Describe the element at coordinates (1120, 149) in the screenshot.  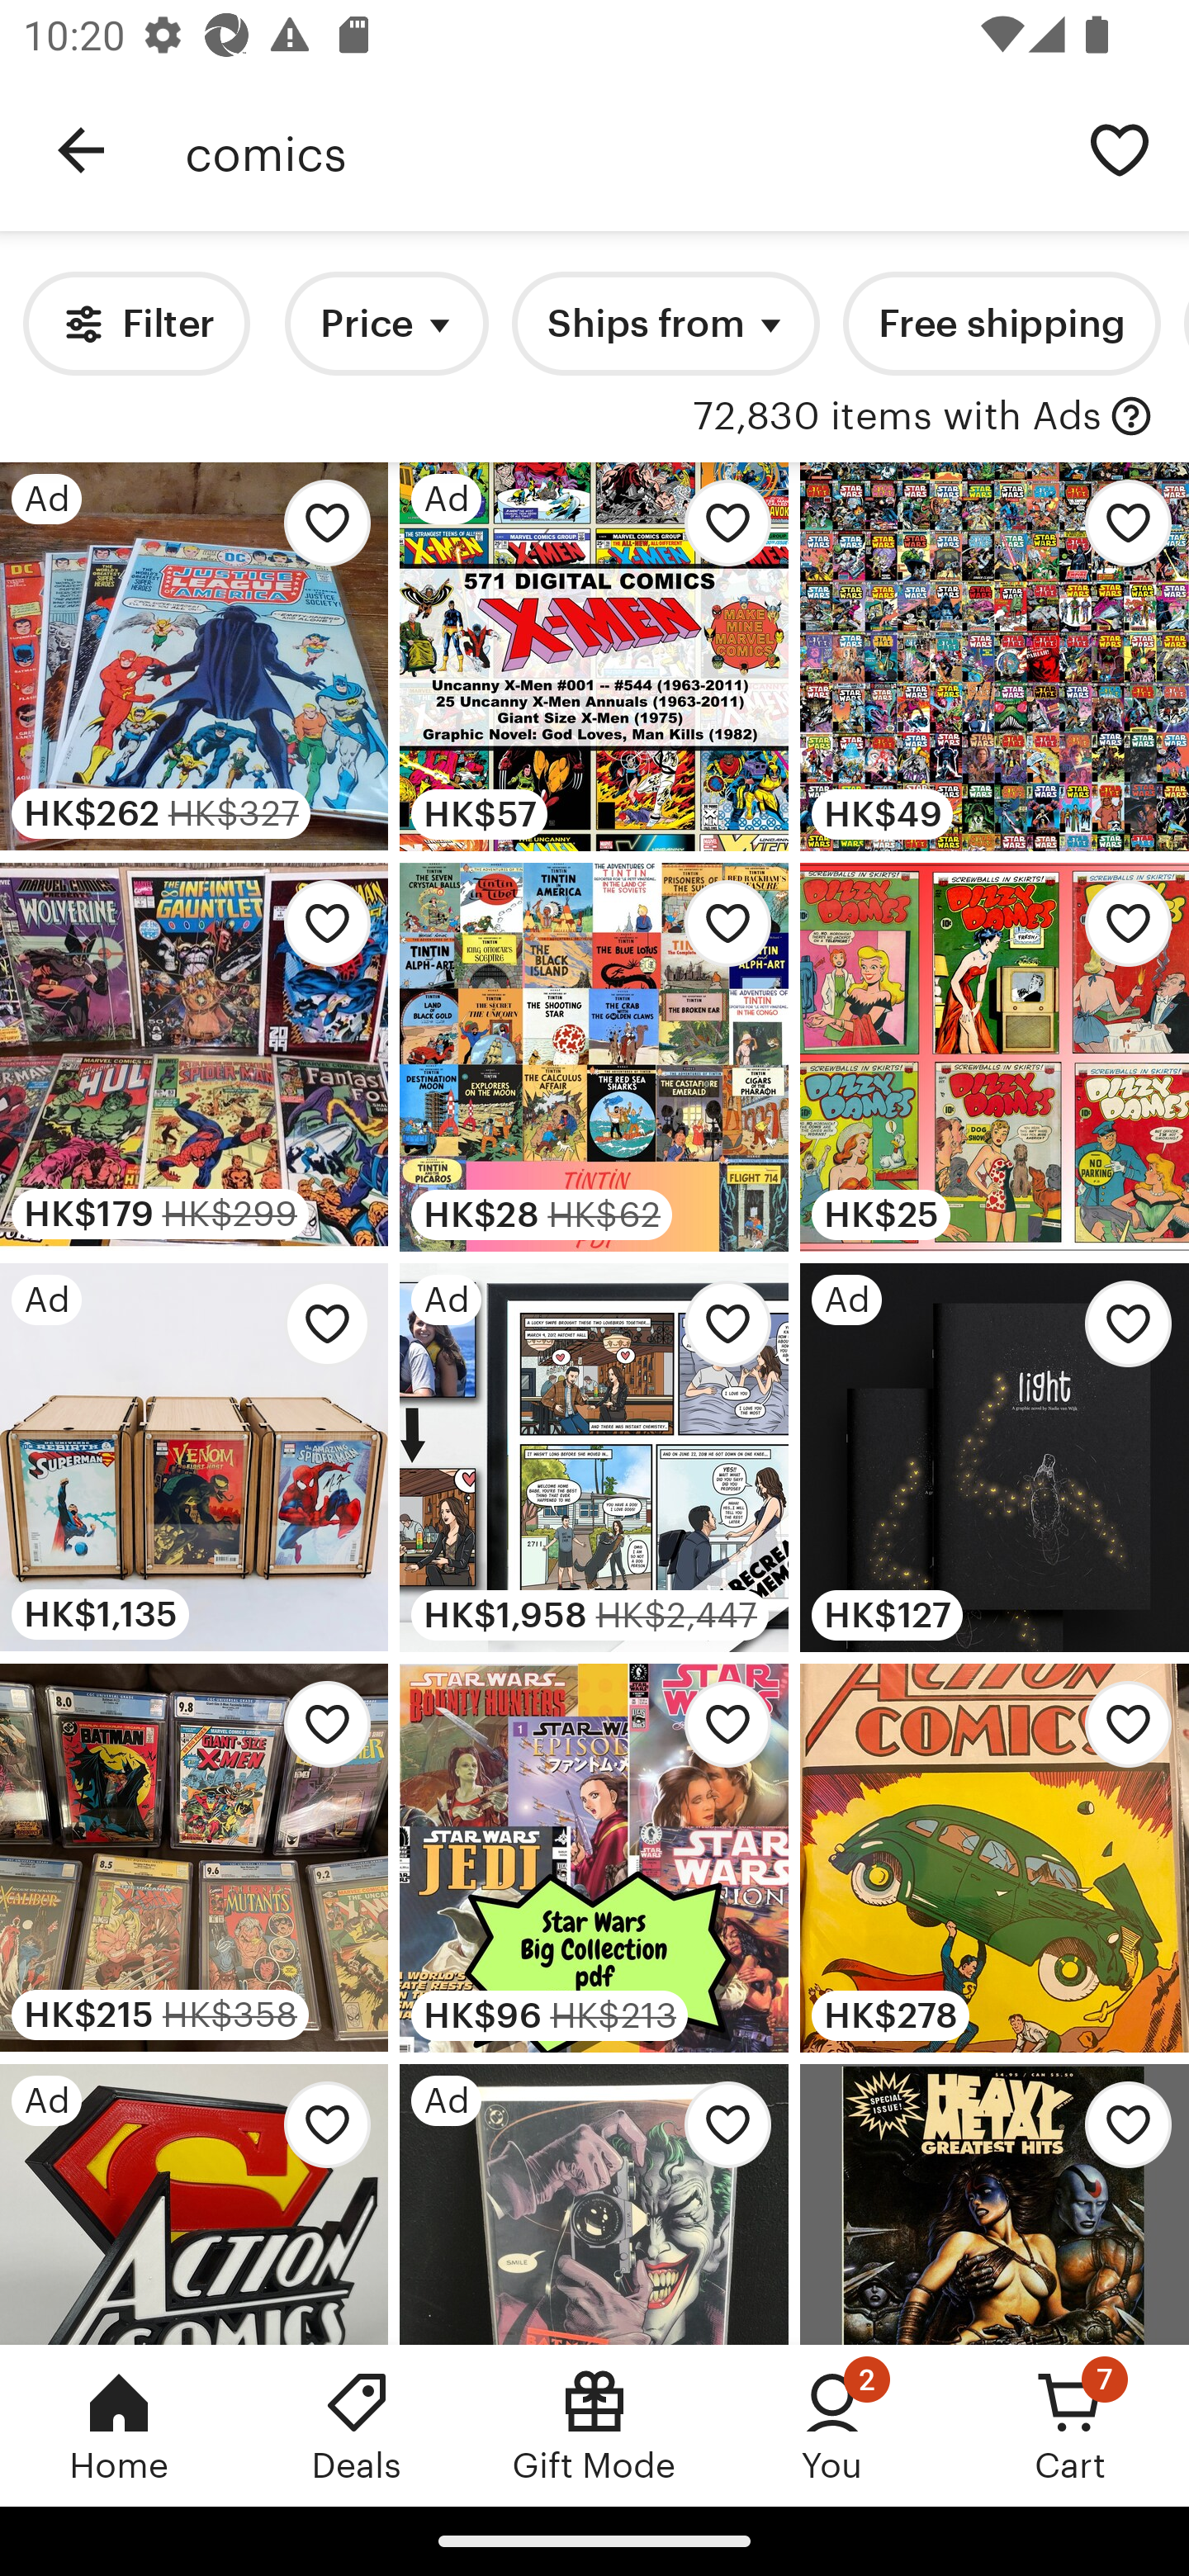
I see `Save search` at that location.